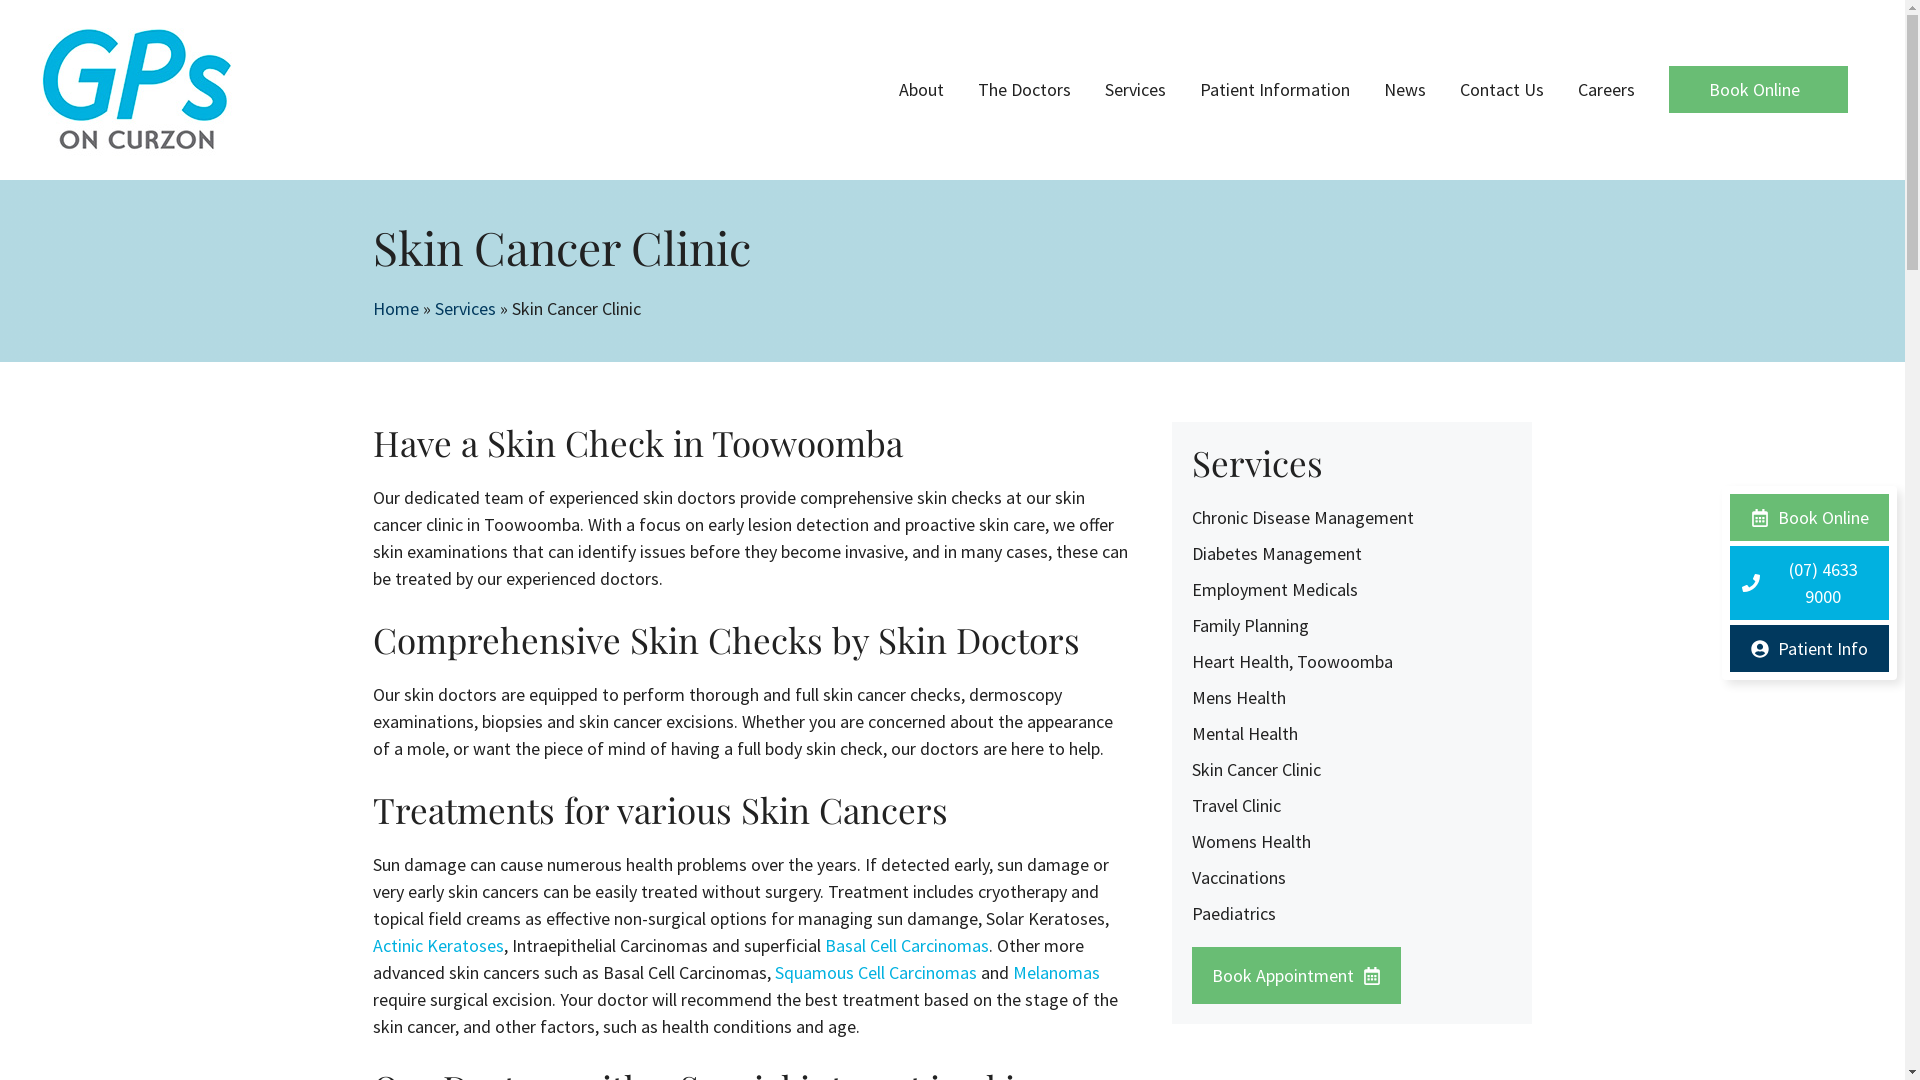 The height and width of the screenshot is (1080, 1920). I want to click on Squamous Cell Carcinomas, so click(875, 972).